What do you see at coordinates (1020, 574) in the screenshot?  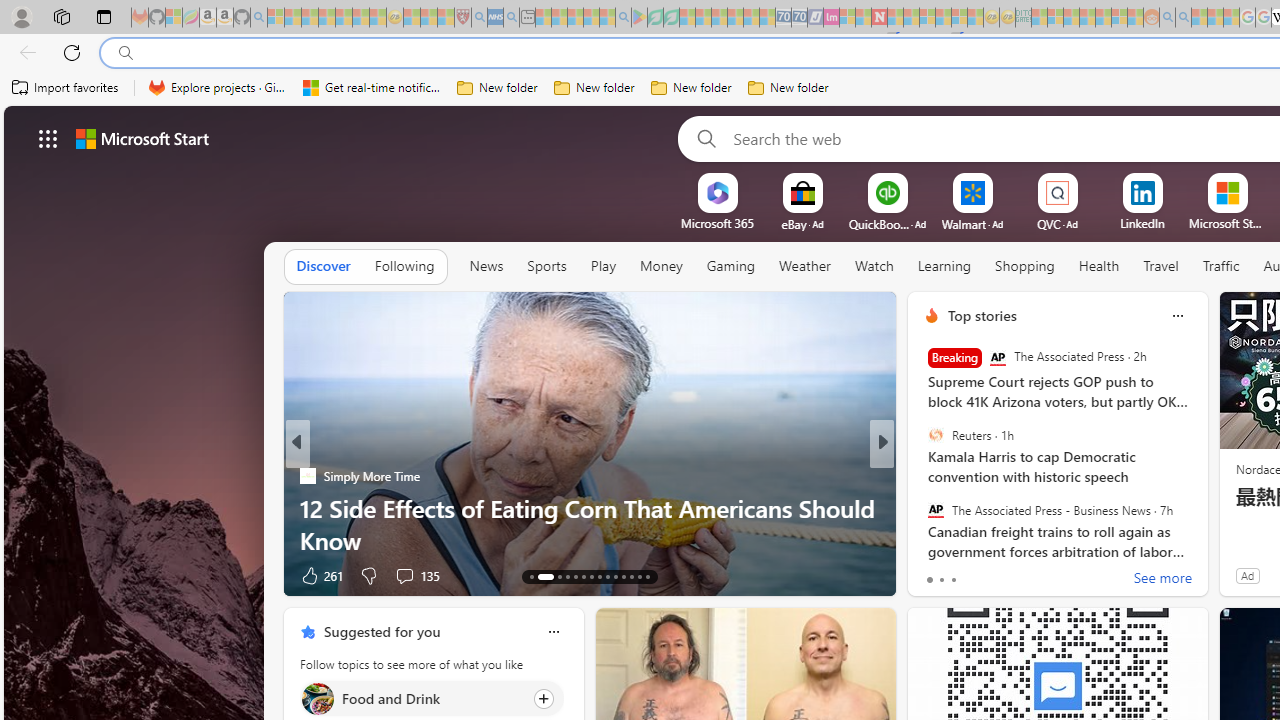 I see `View comments 3 Comment` at bounding box center [1020, 574].